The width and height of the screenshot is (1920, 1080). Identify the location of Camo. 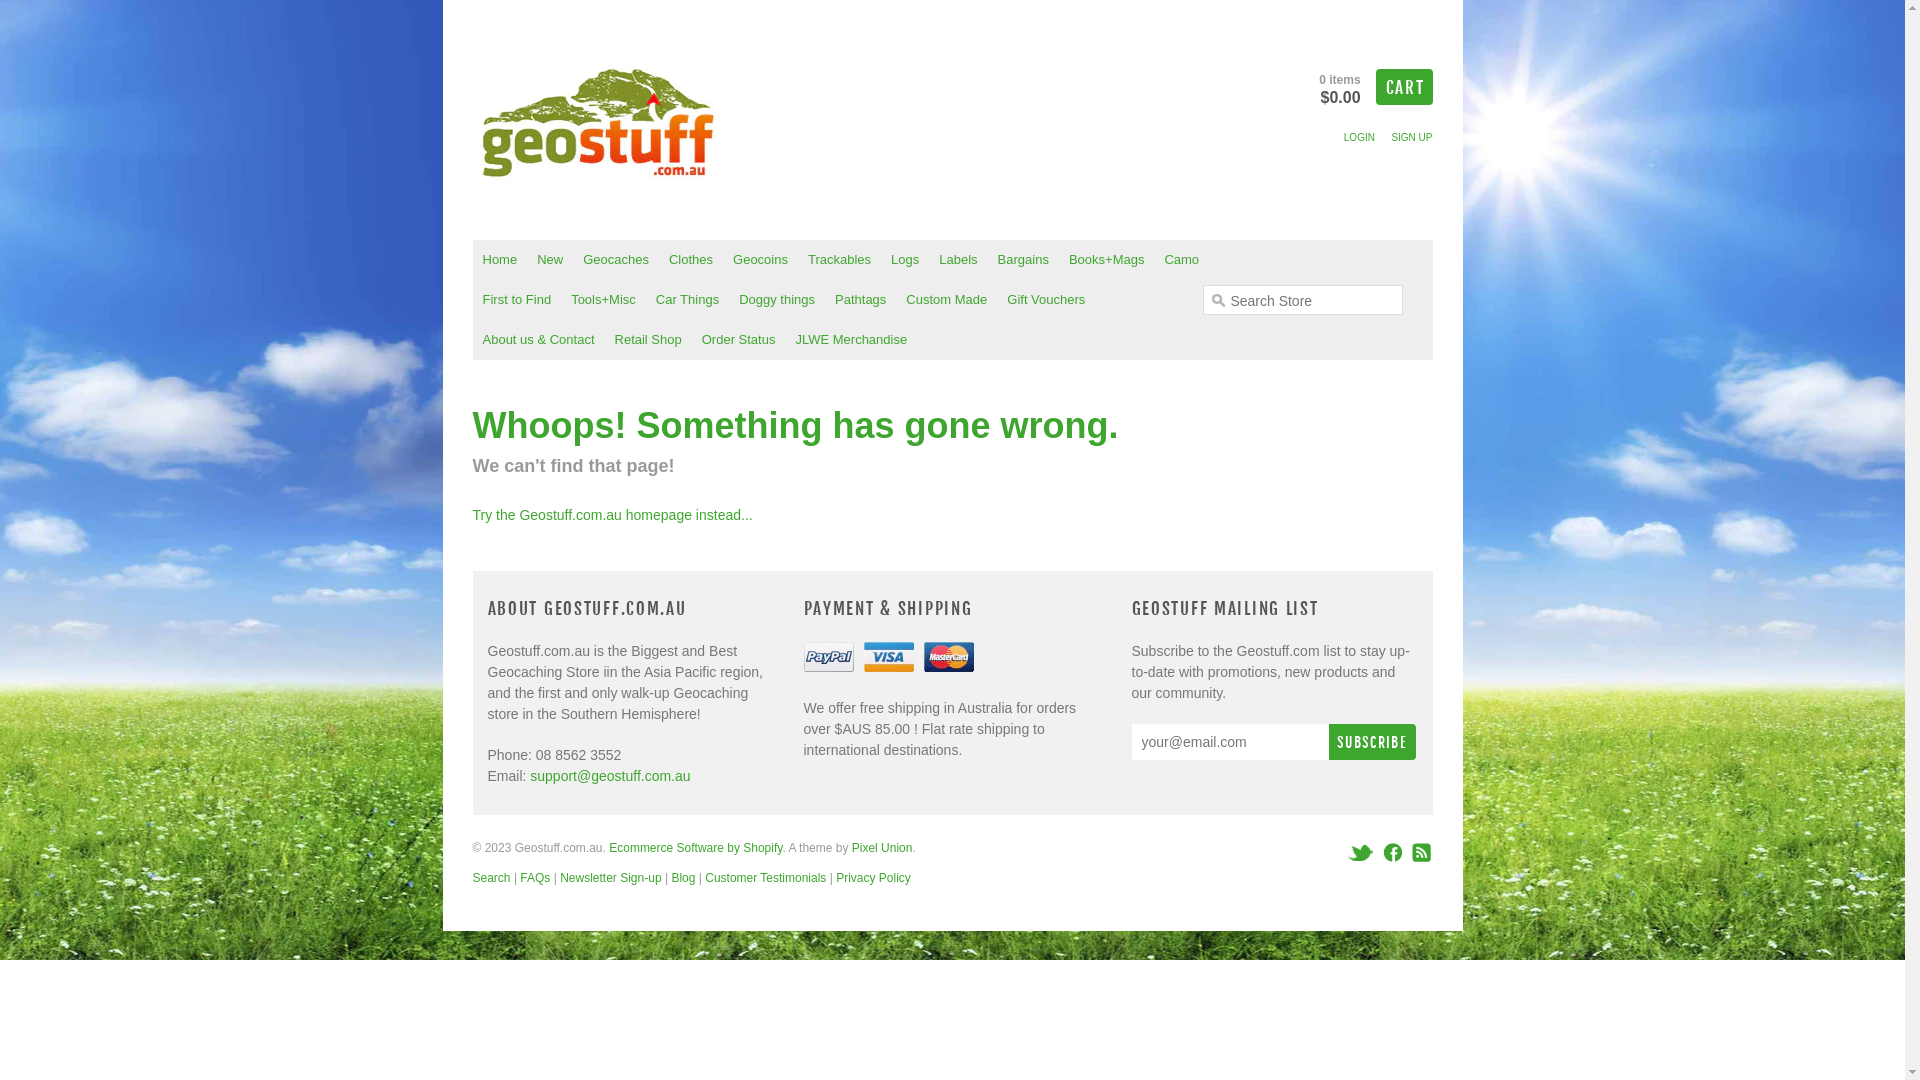
(1182, 260).